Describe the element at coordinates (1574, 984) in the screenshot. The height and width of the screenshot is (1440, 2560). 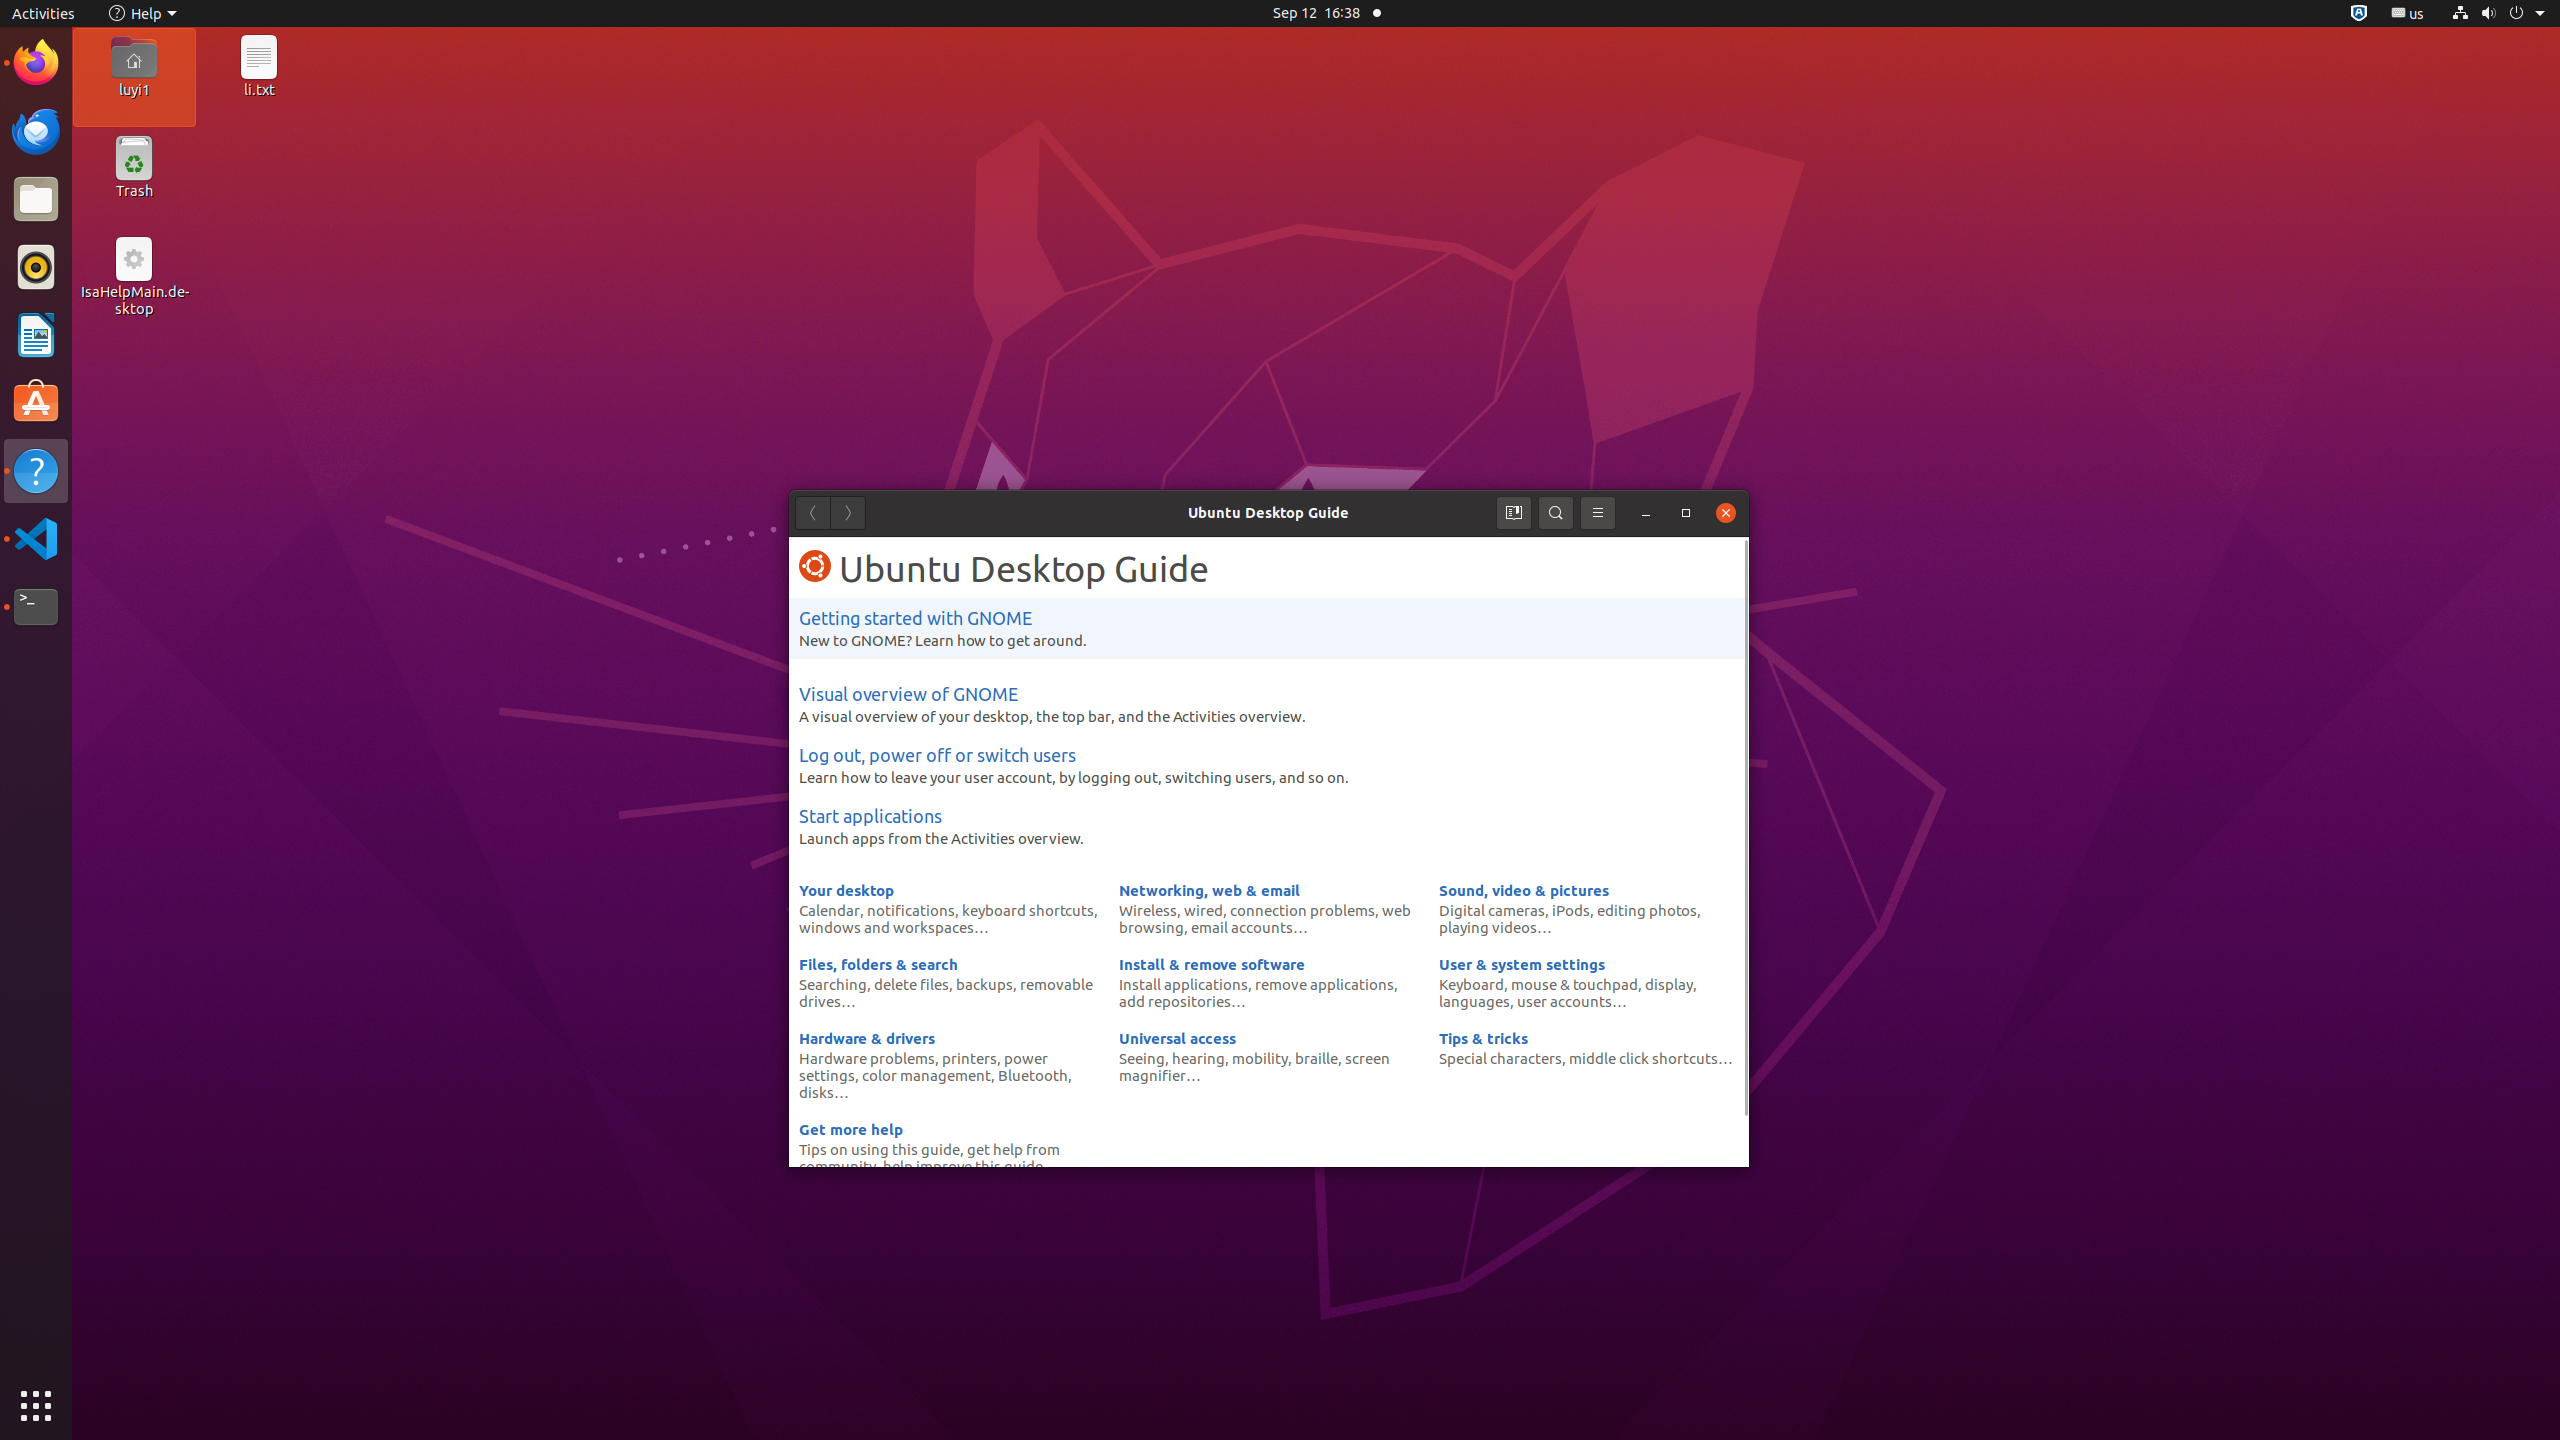
I see `mouse & touchpad` at that location.